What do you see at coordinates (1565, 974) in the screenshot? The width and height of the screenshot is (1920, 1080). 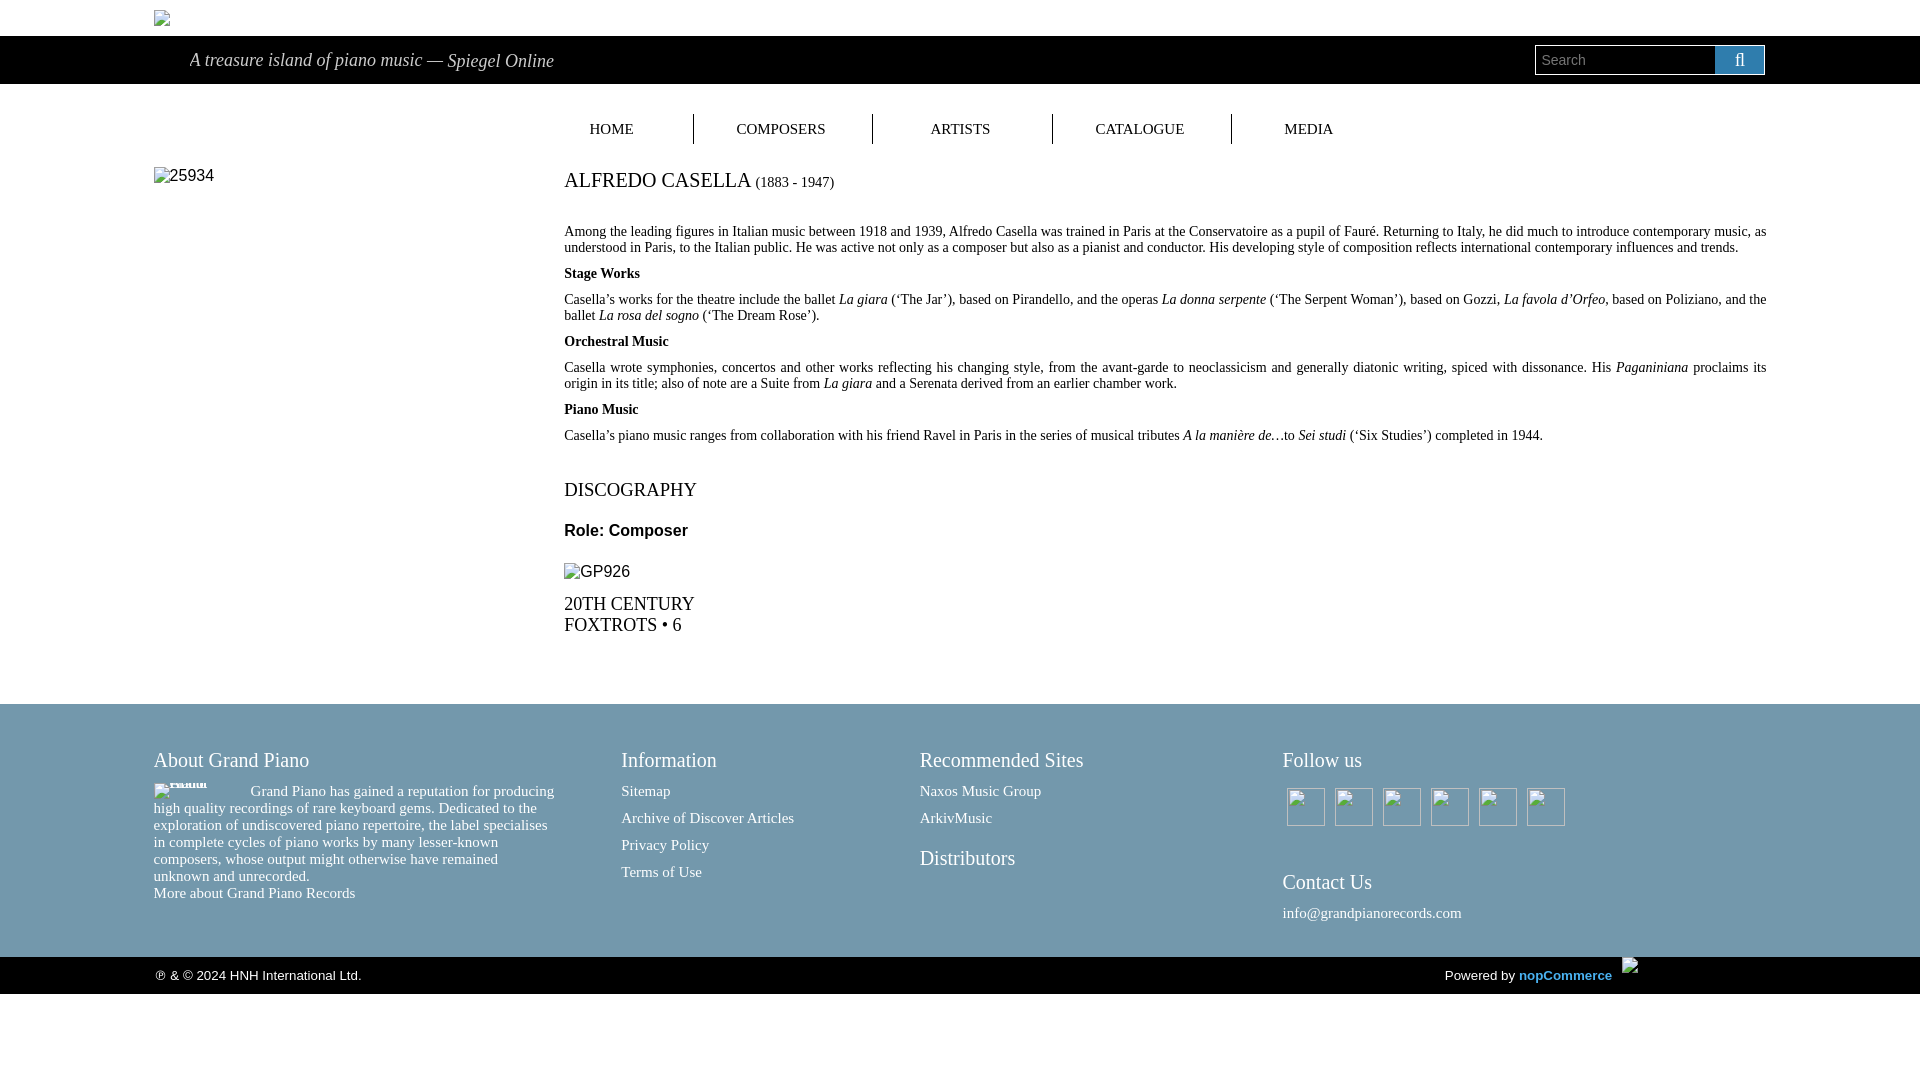 I see `nopCommerce` at bounding box center [1565, 974].